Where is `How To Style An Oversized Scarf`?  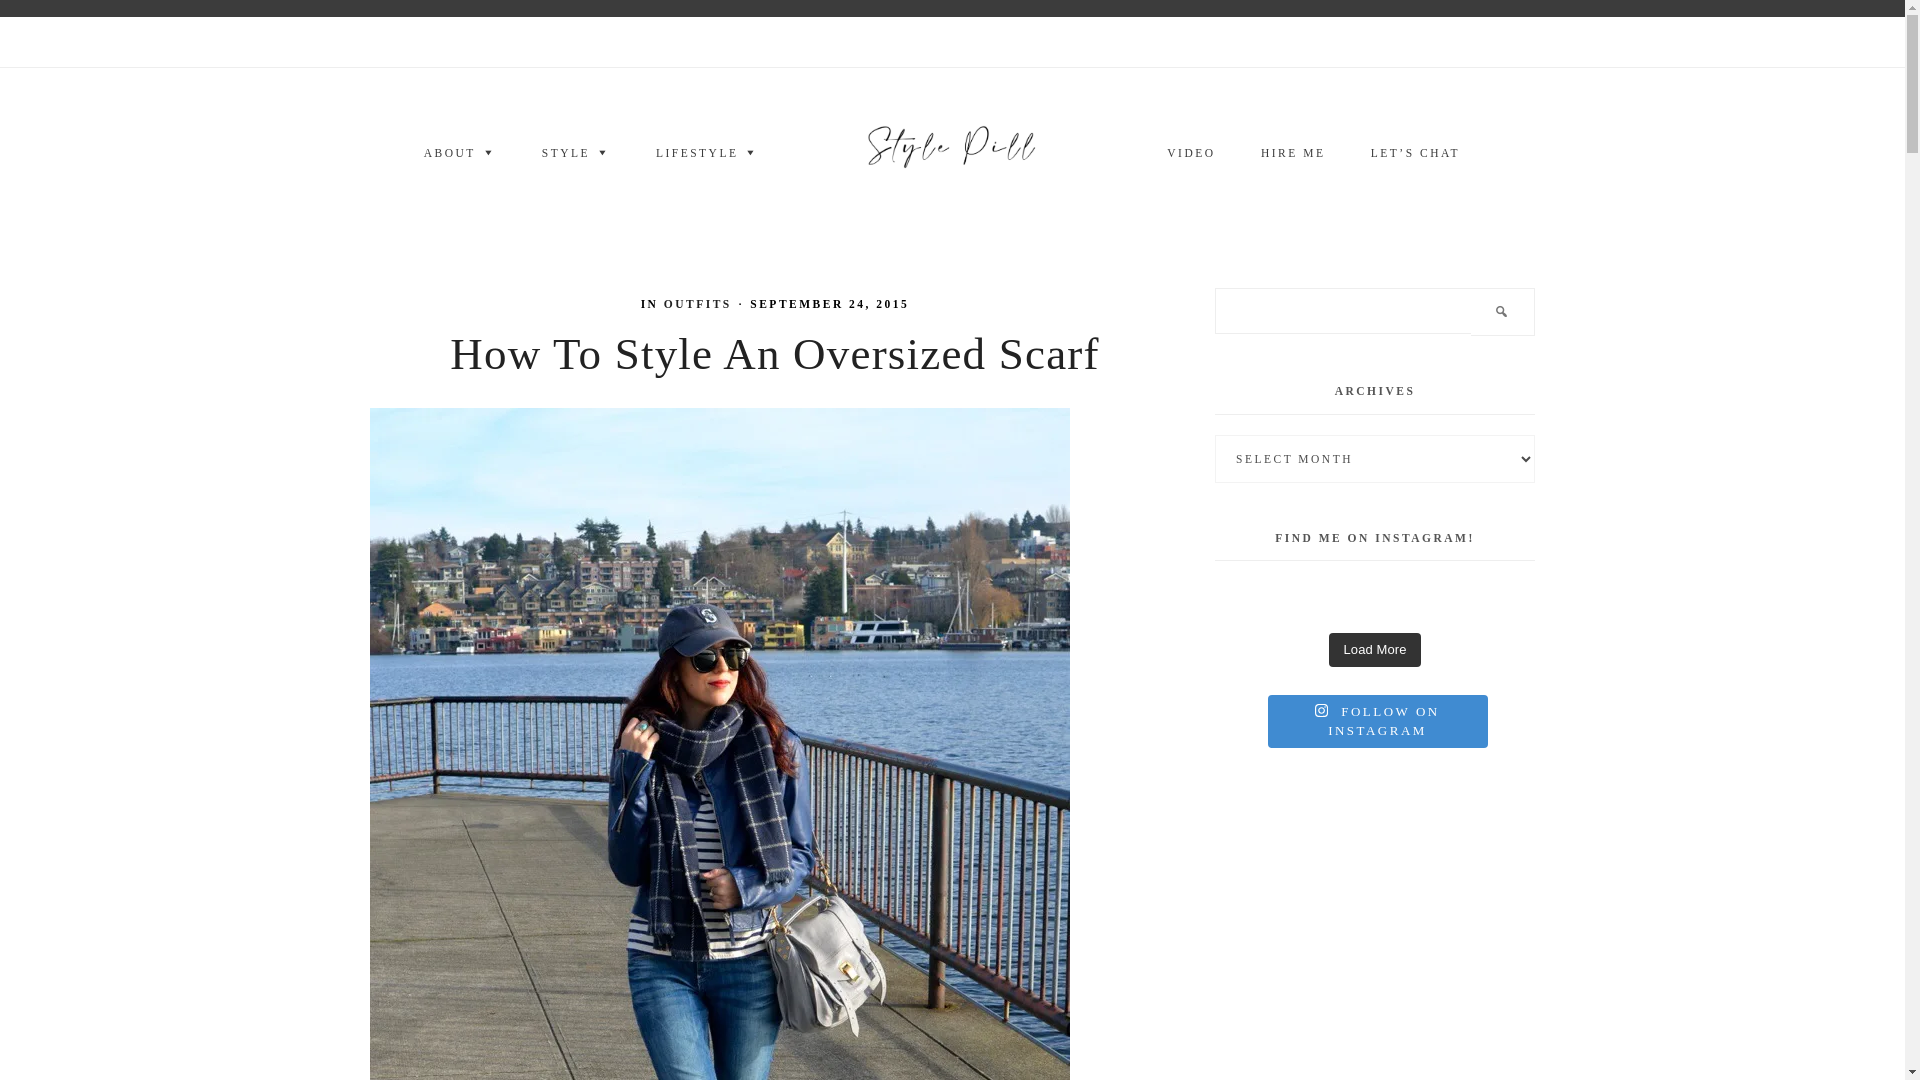 How To Style An Oversized Scarf is located at coordinates (774, 354).